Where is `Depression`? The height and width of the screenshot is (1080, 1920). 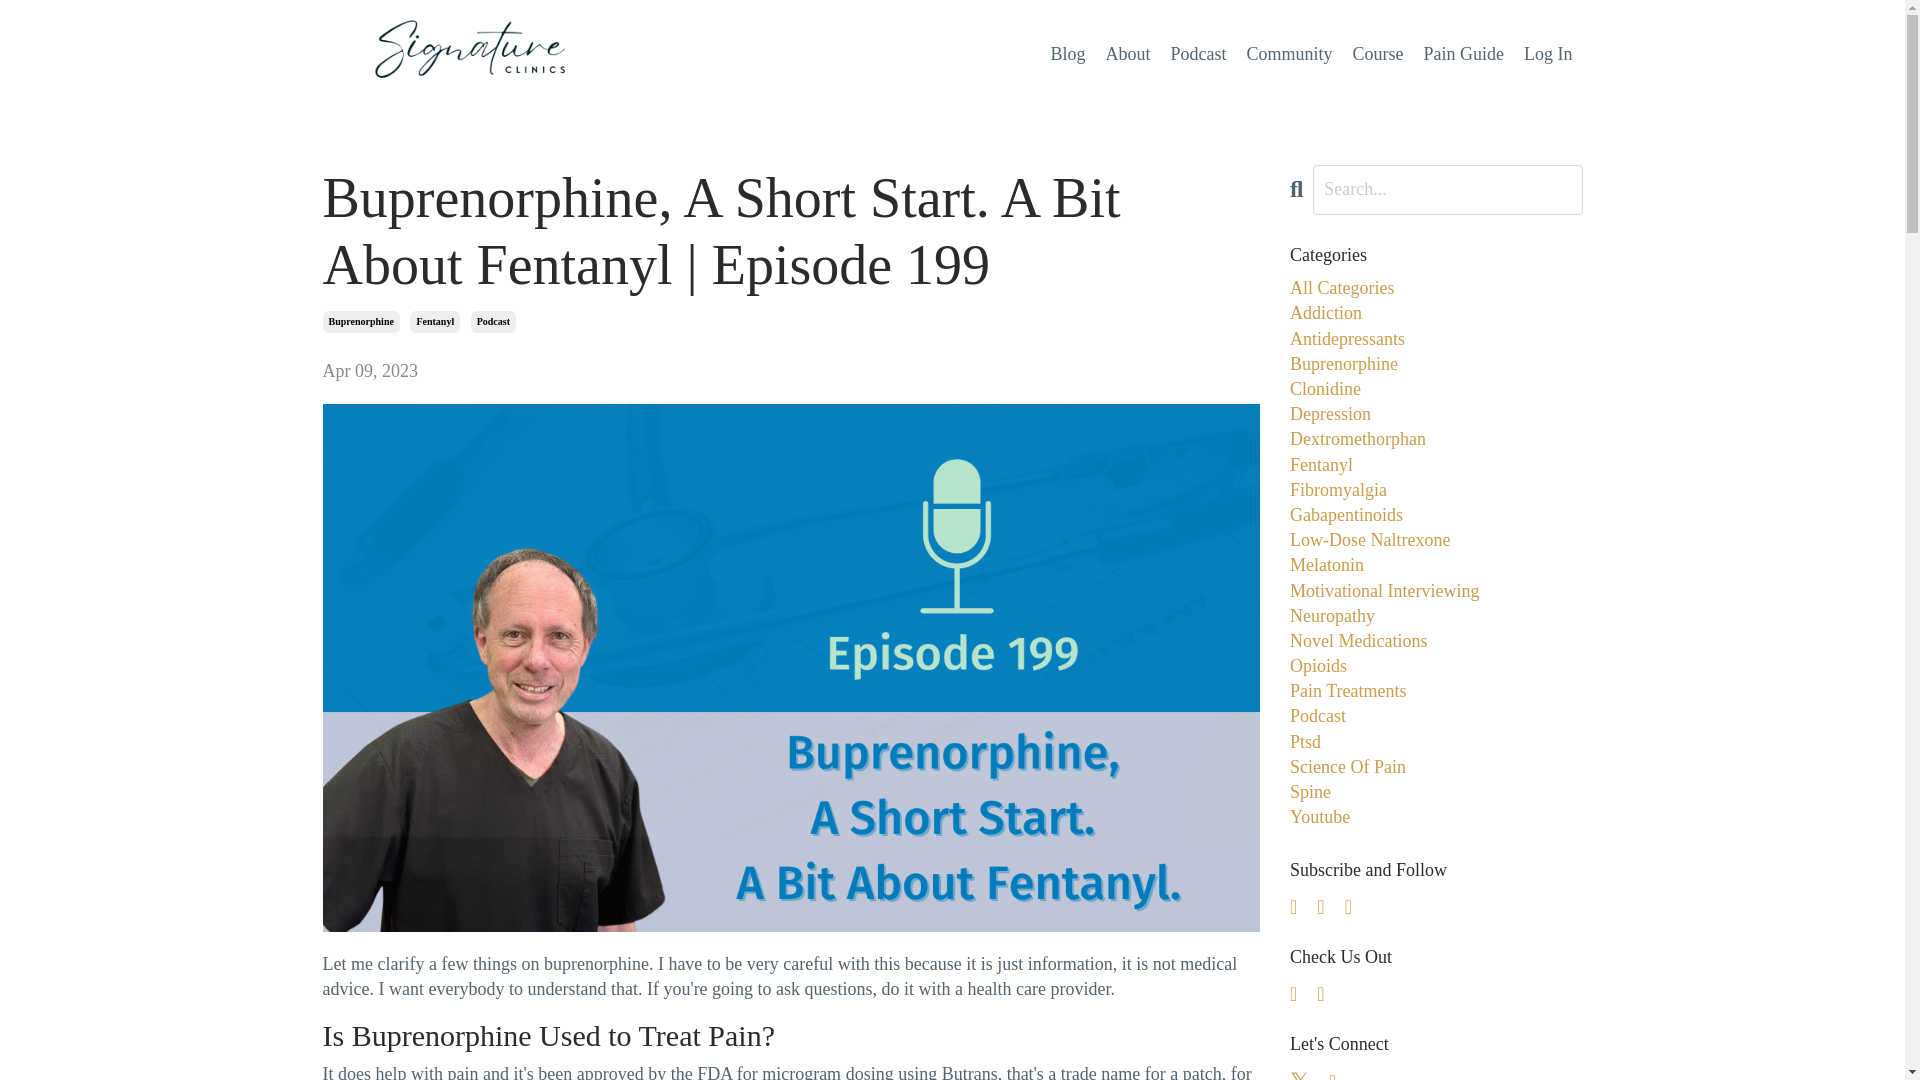 Depression is located at coordinates (1436, 414).